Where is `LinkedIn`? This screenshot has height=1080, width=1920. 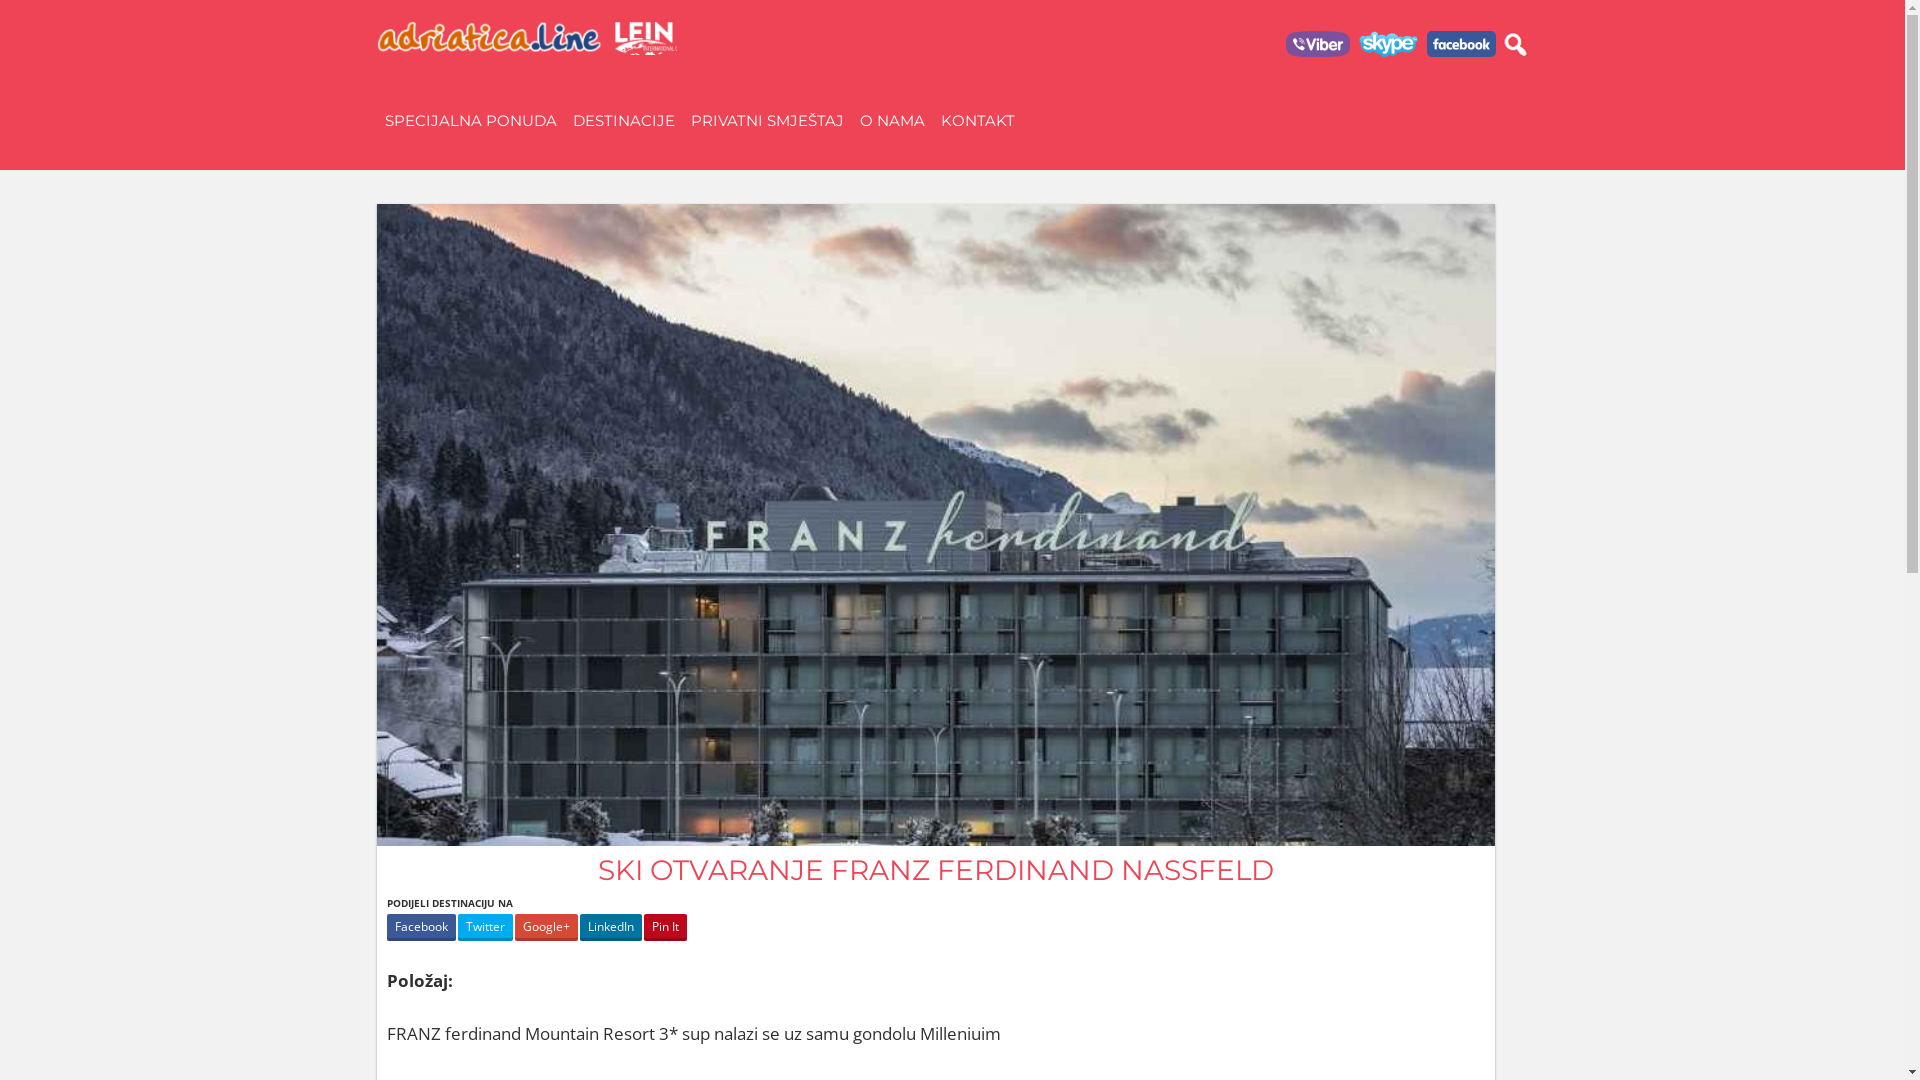 LinkedIn is located at coordinates (611, 928).